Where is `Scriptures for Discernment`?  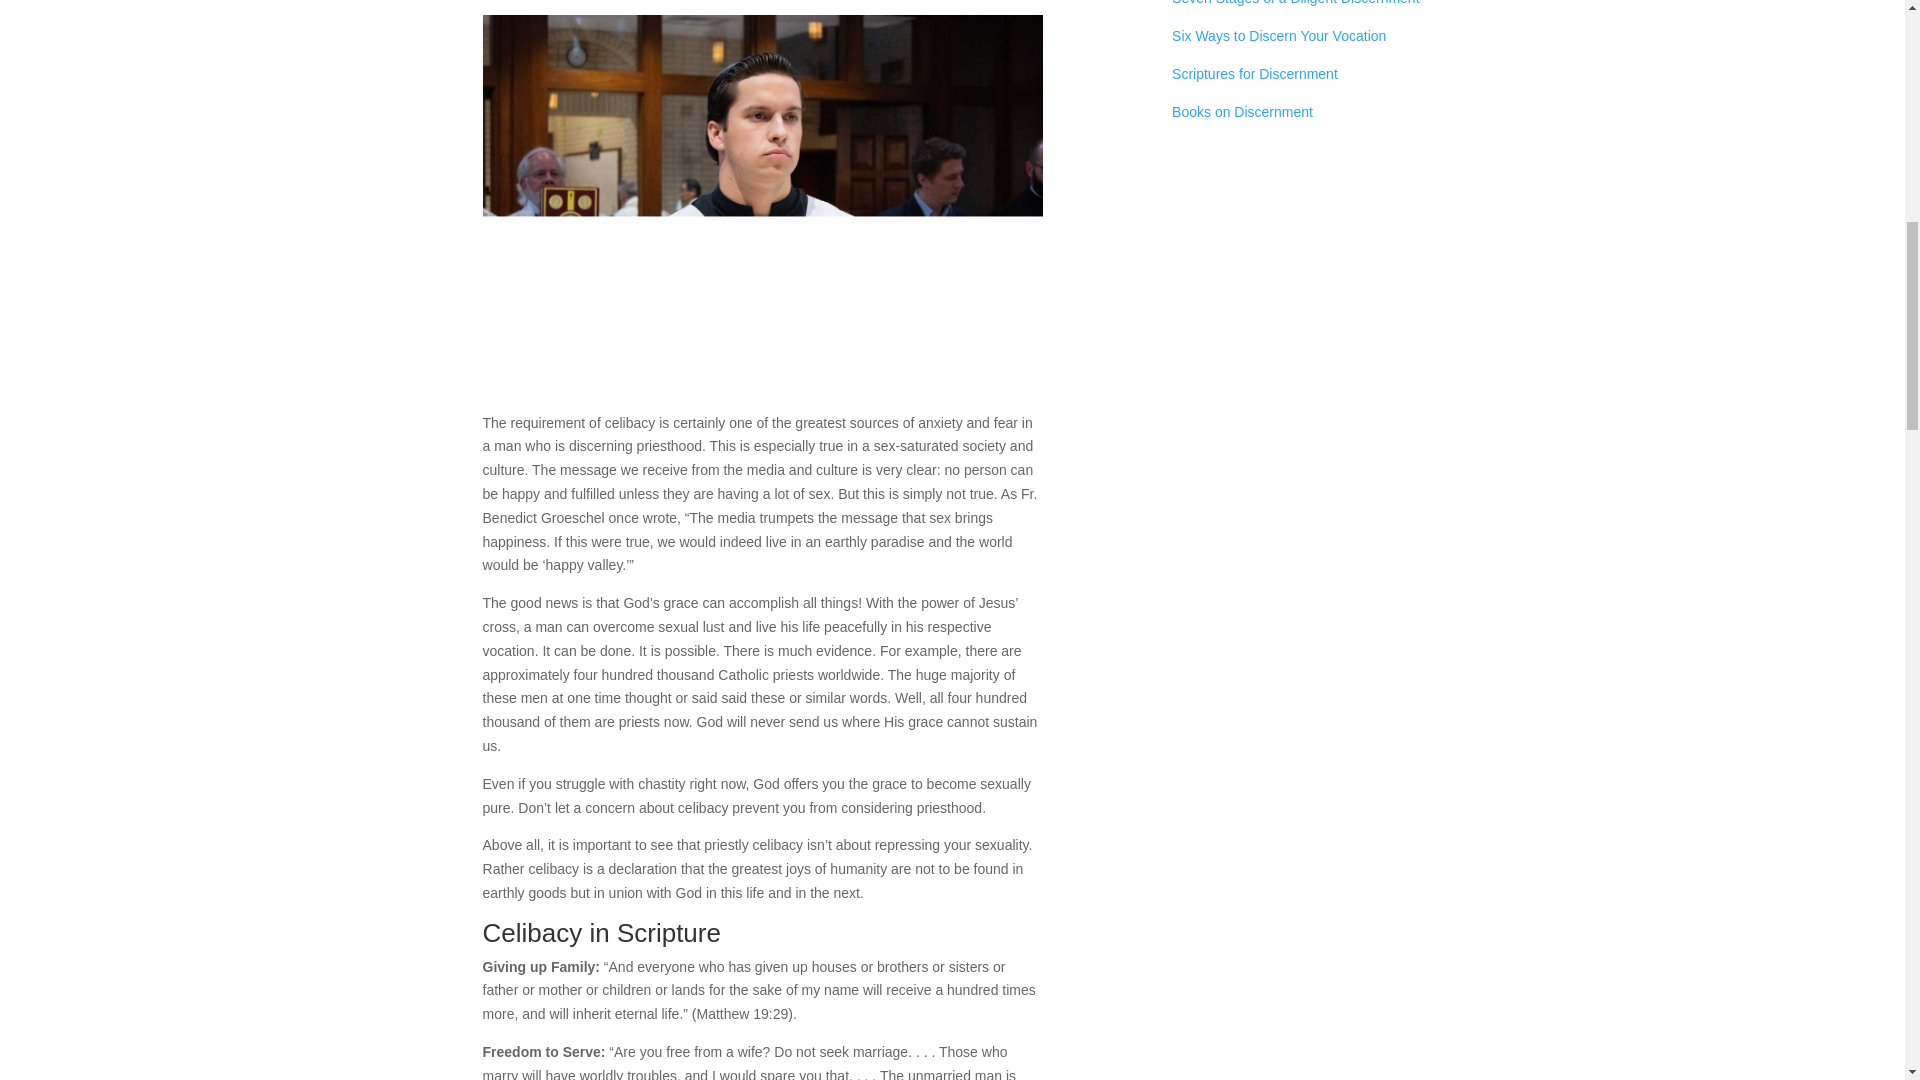
Scriptures for Discernment is located at coordinates (1254, 74).